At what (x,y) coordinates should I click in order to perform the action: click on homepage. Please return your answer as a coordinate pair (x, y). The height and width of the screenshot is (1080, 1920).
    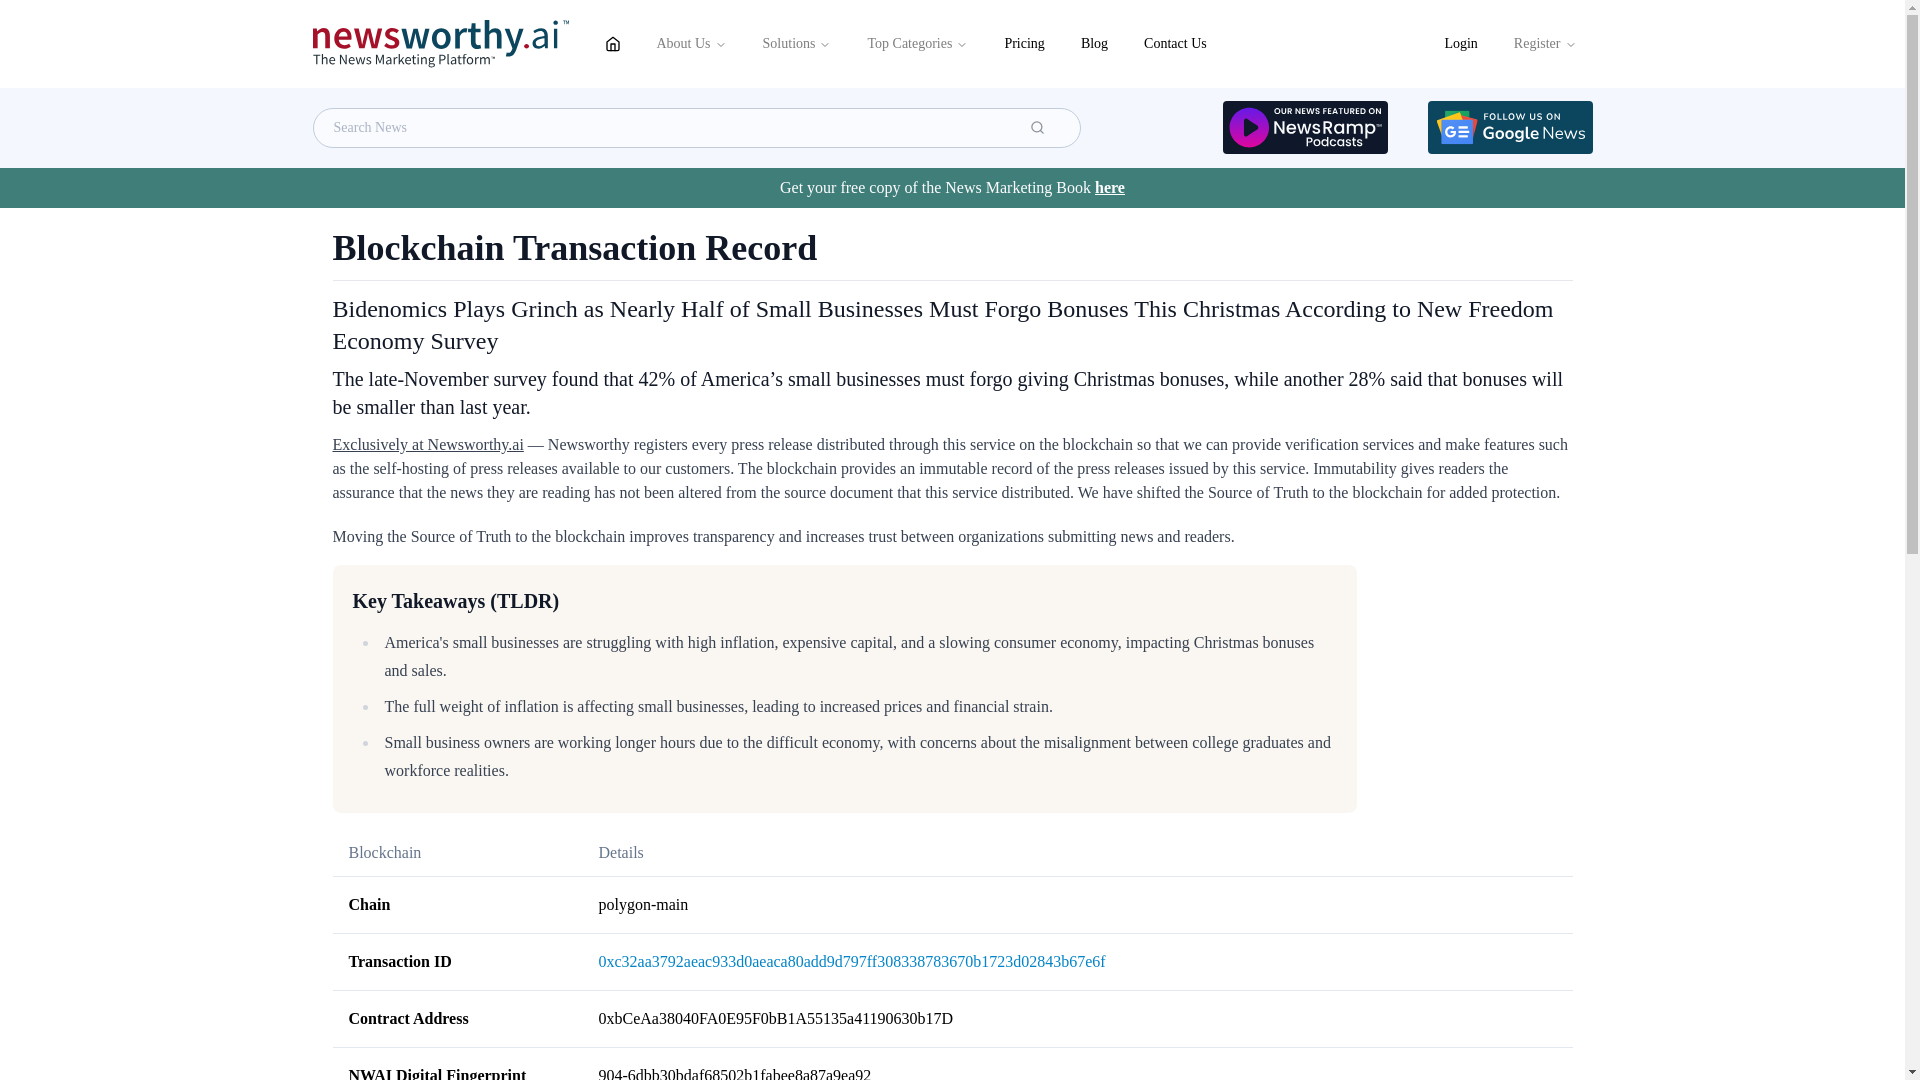
    Looking at the image, I should click on (611, 43).